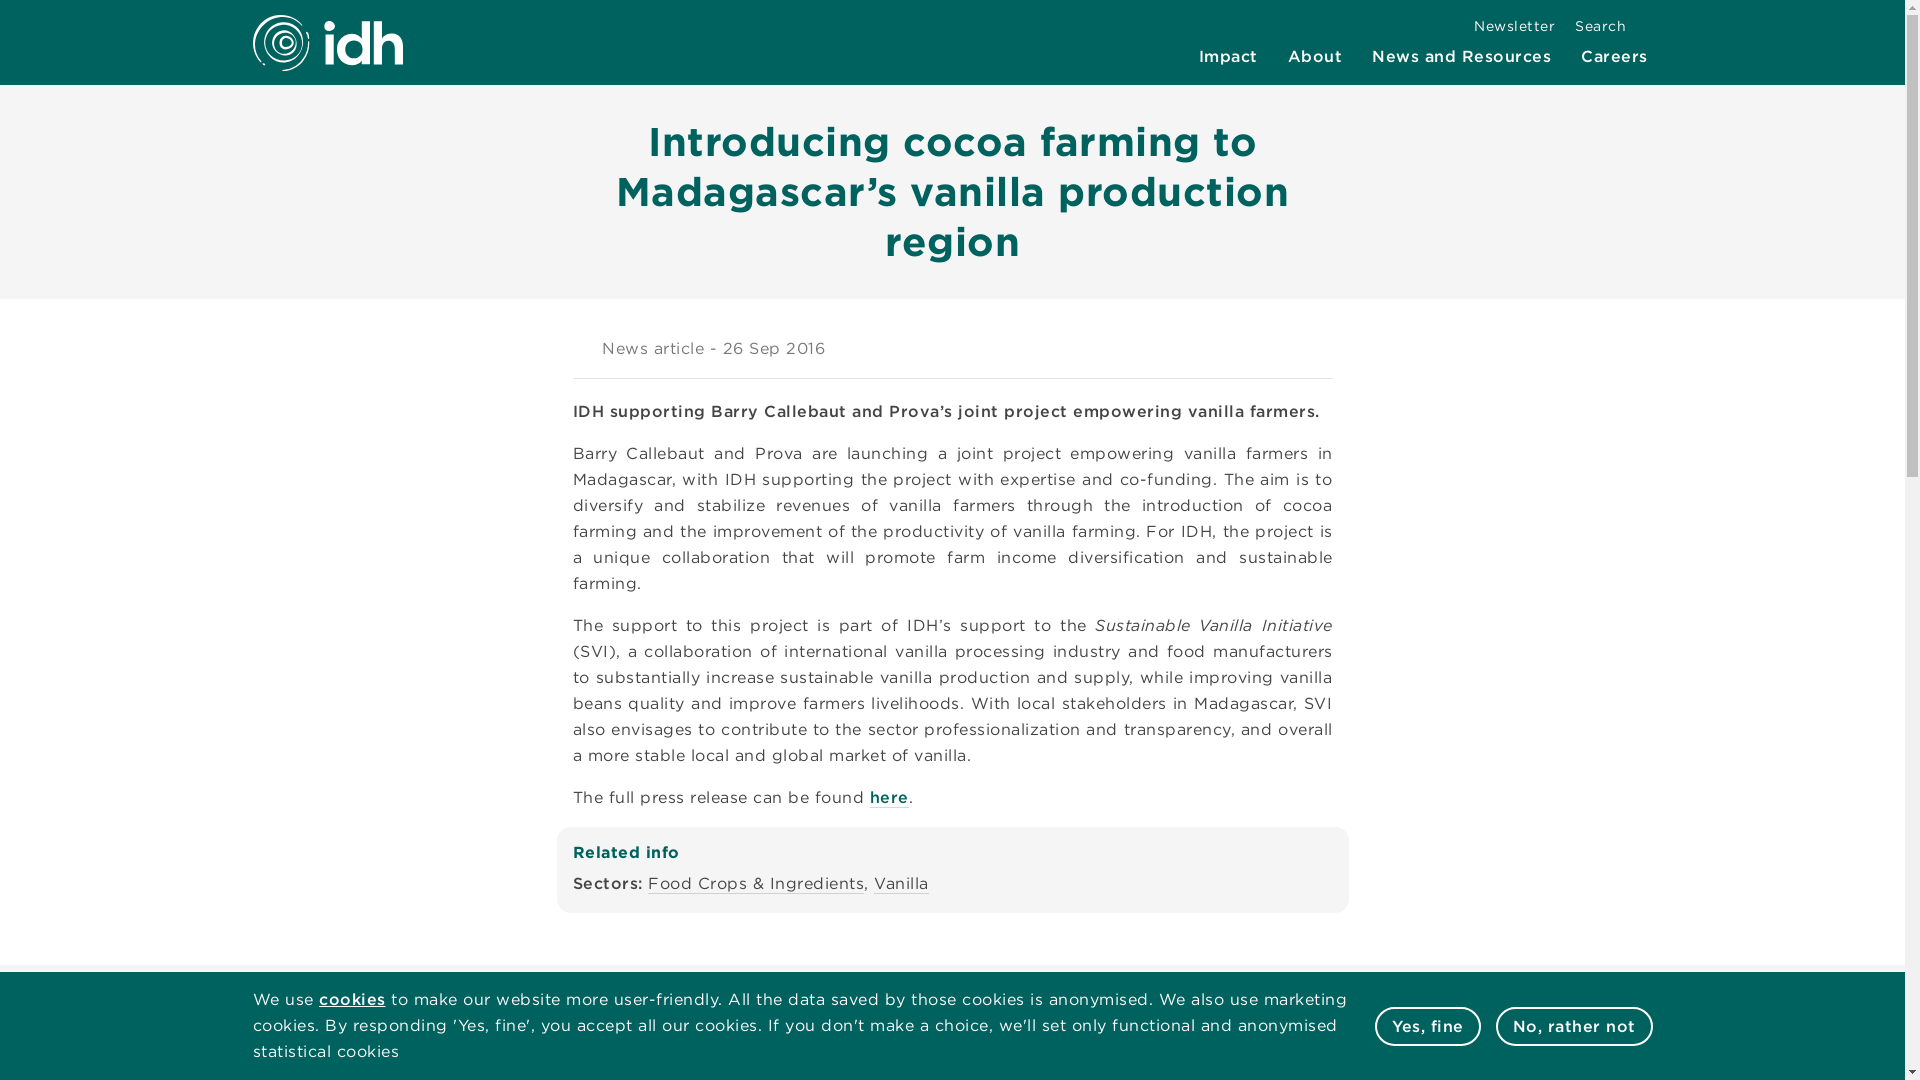 Image resolution: width=1920 pixels, height=1080 pixels. I want to click on Share on Facebook, so click(1279, 348).